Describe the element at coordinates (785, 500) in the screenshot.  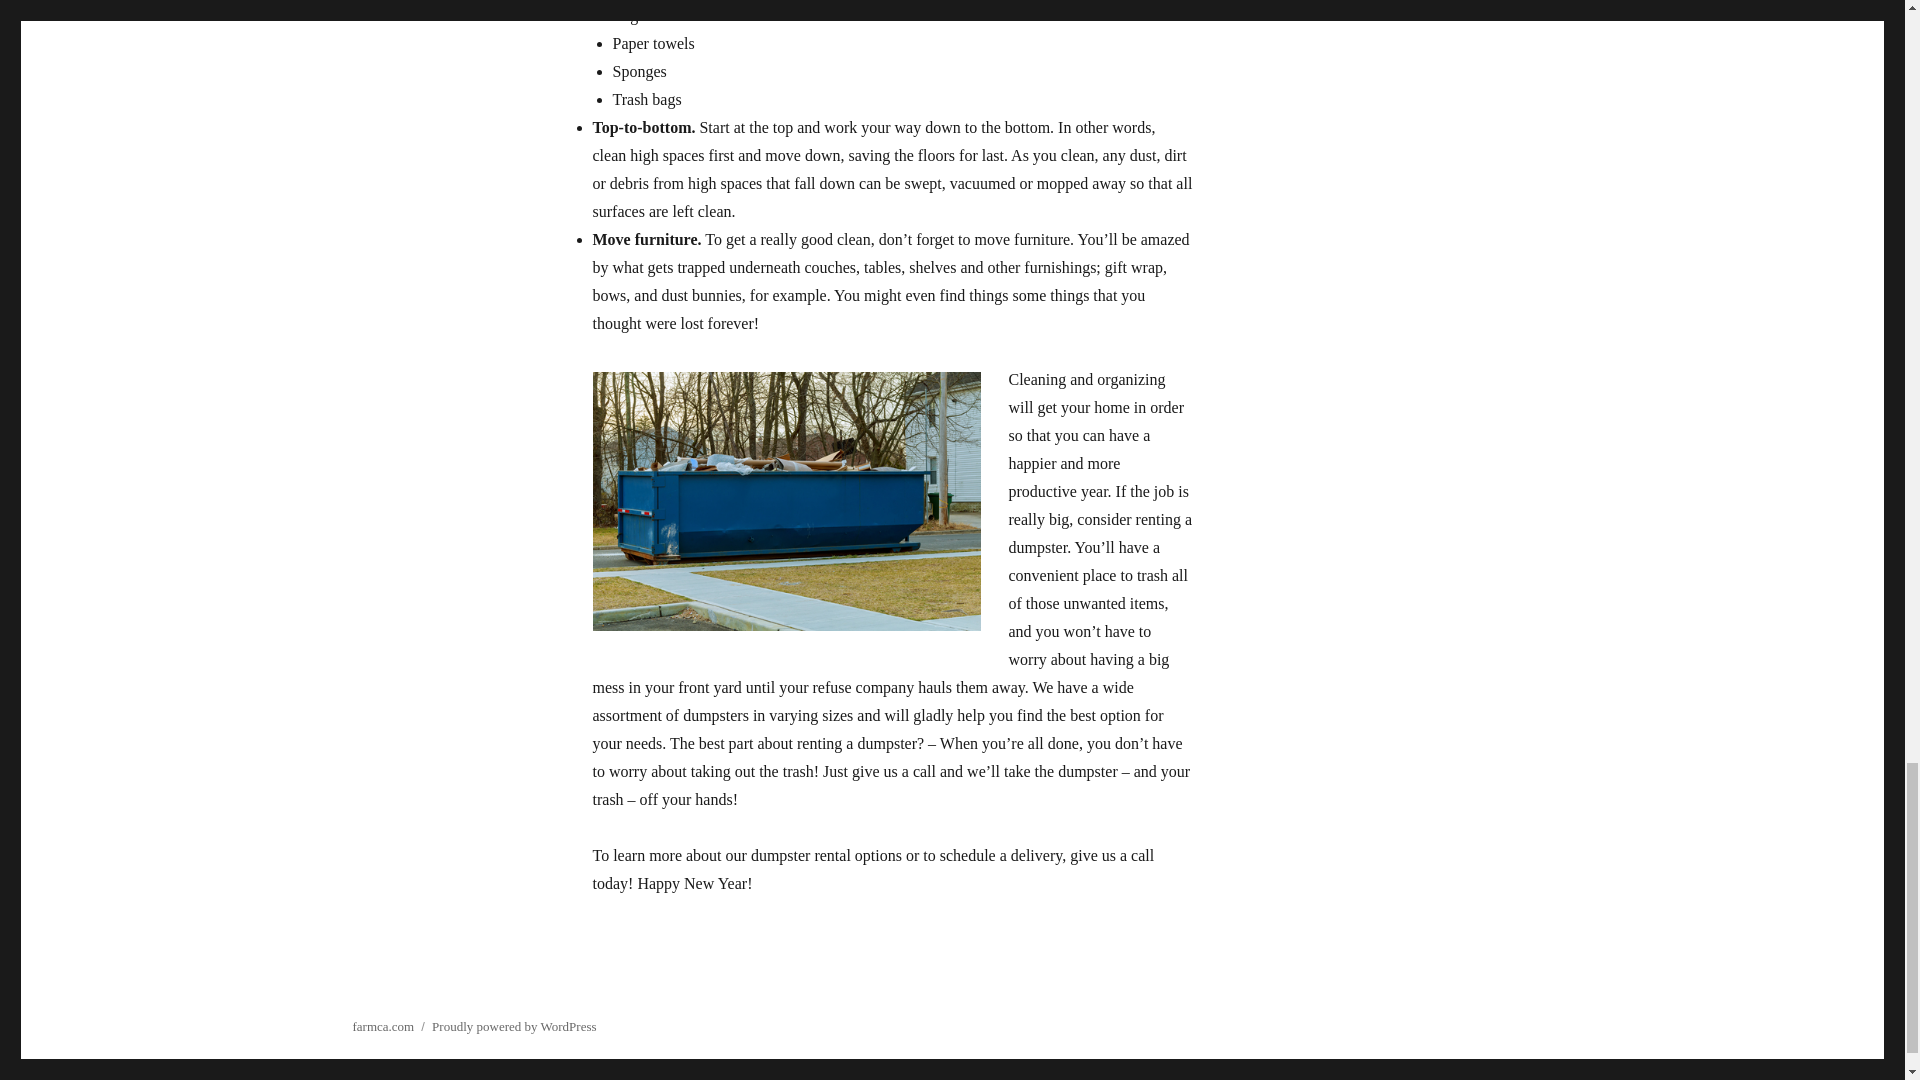
I see `Blue Dumpster Rental on Long Island` at that location.